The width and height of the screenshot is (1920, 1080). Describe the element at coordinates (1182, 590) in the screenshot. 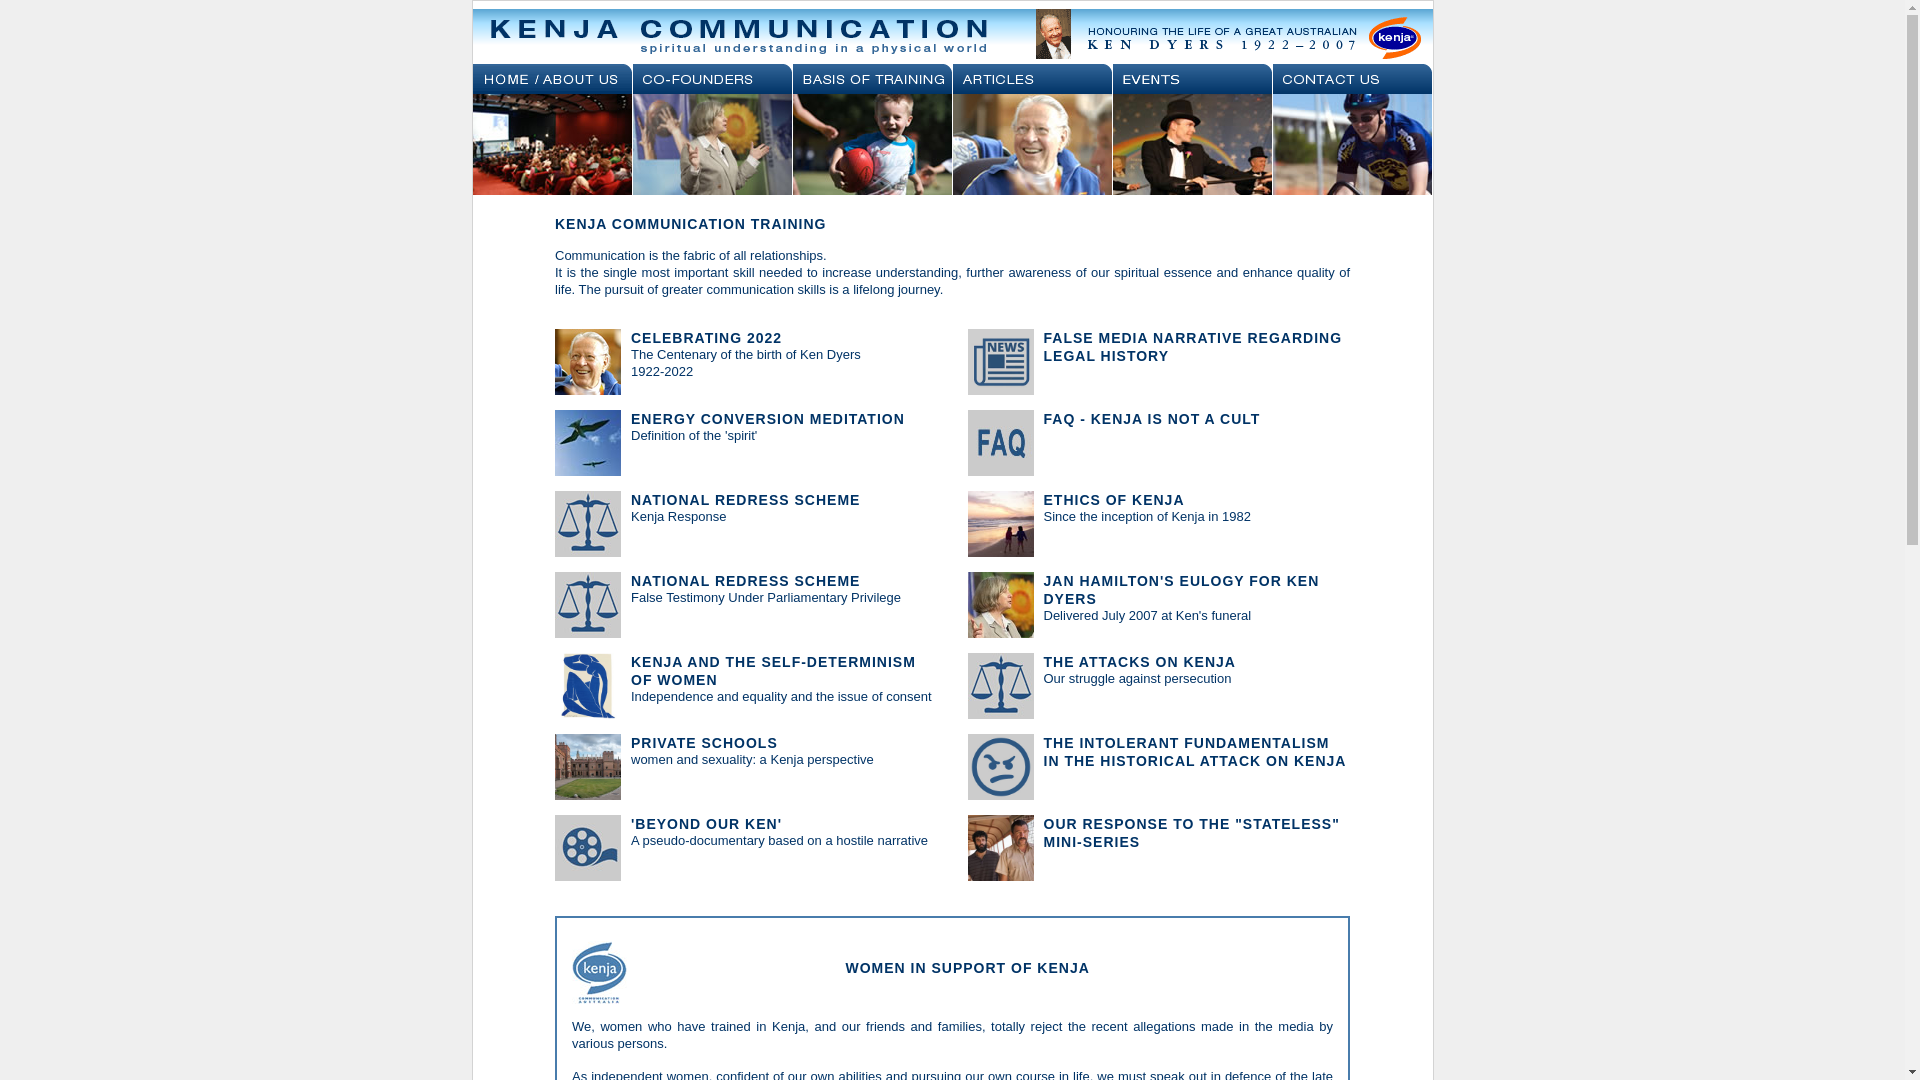

I see `JAN HAMILTON'S EULOGY FOR KEN DYERS` at that location.